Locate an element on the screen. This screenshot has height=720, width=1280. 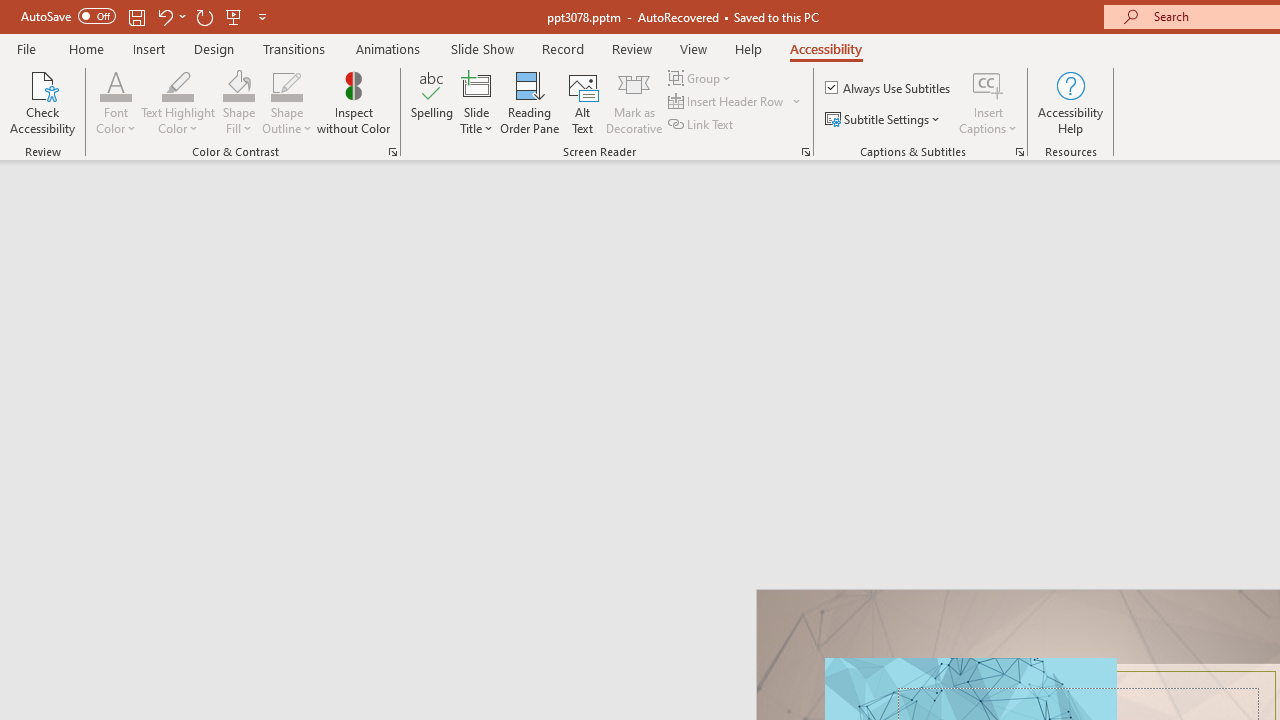
Subtitle Settings is located at coordinates (884, 120).